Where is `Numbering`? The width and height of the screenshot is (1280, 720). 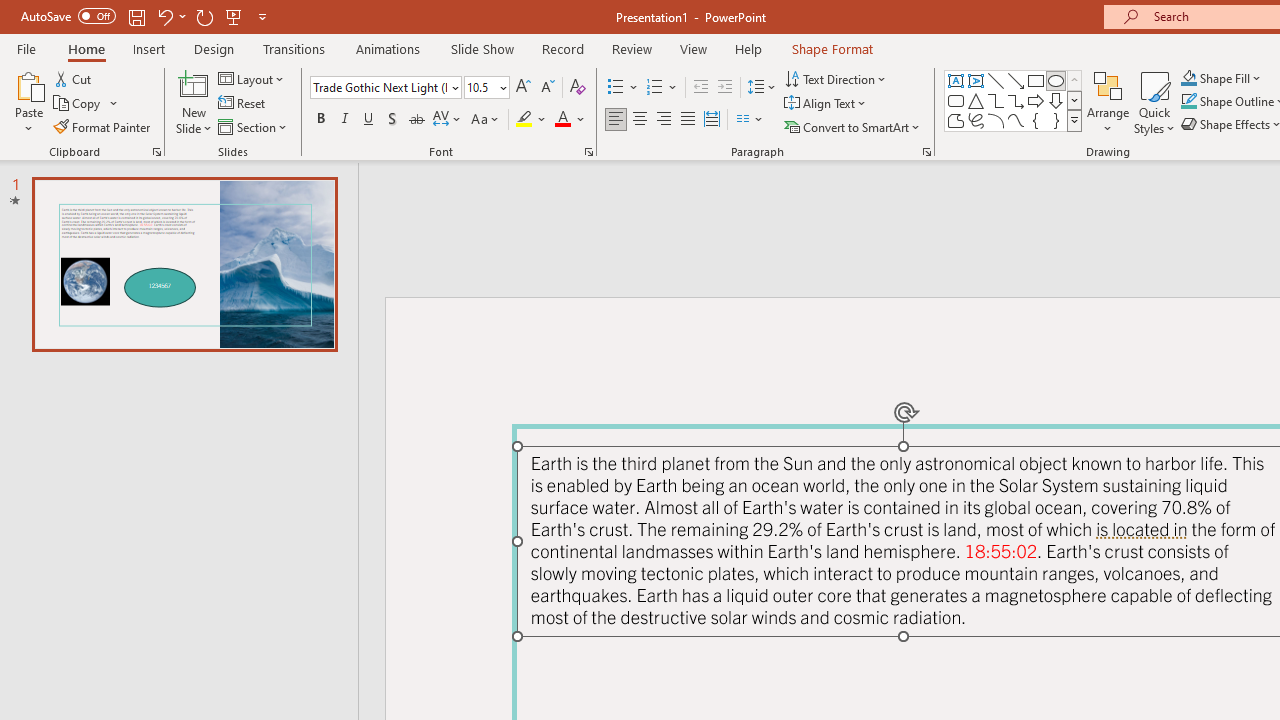 Numbering is located at coordinates (662, 88).